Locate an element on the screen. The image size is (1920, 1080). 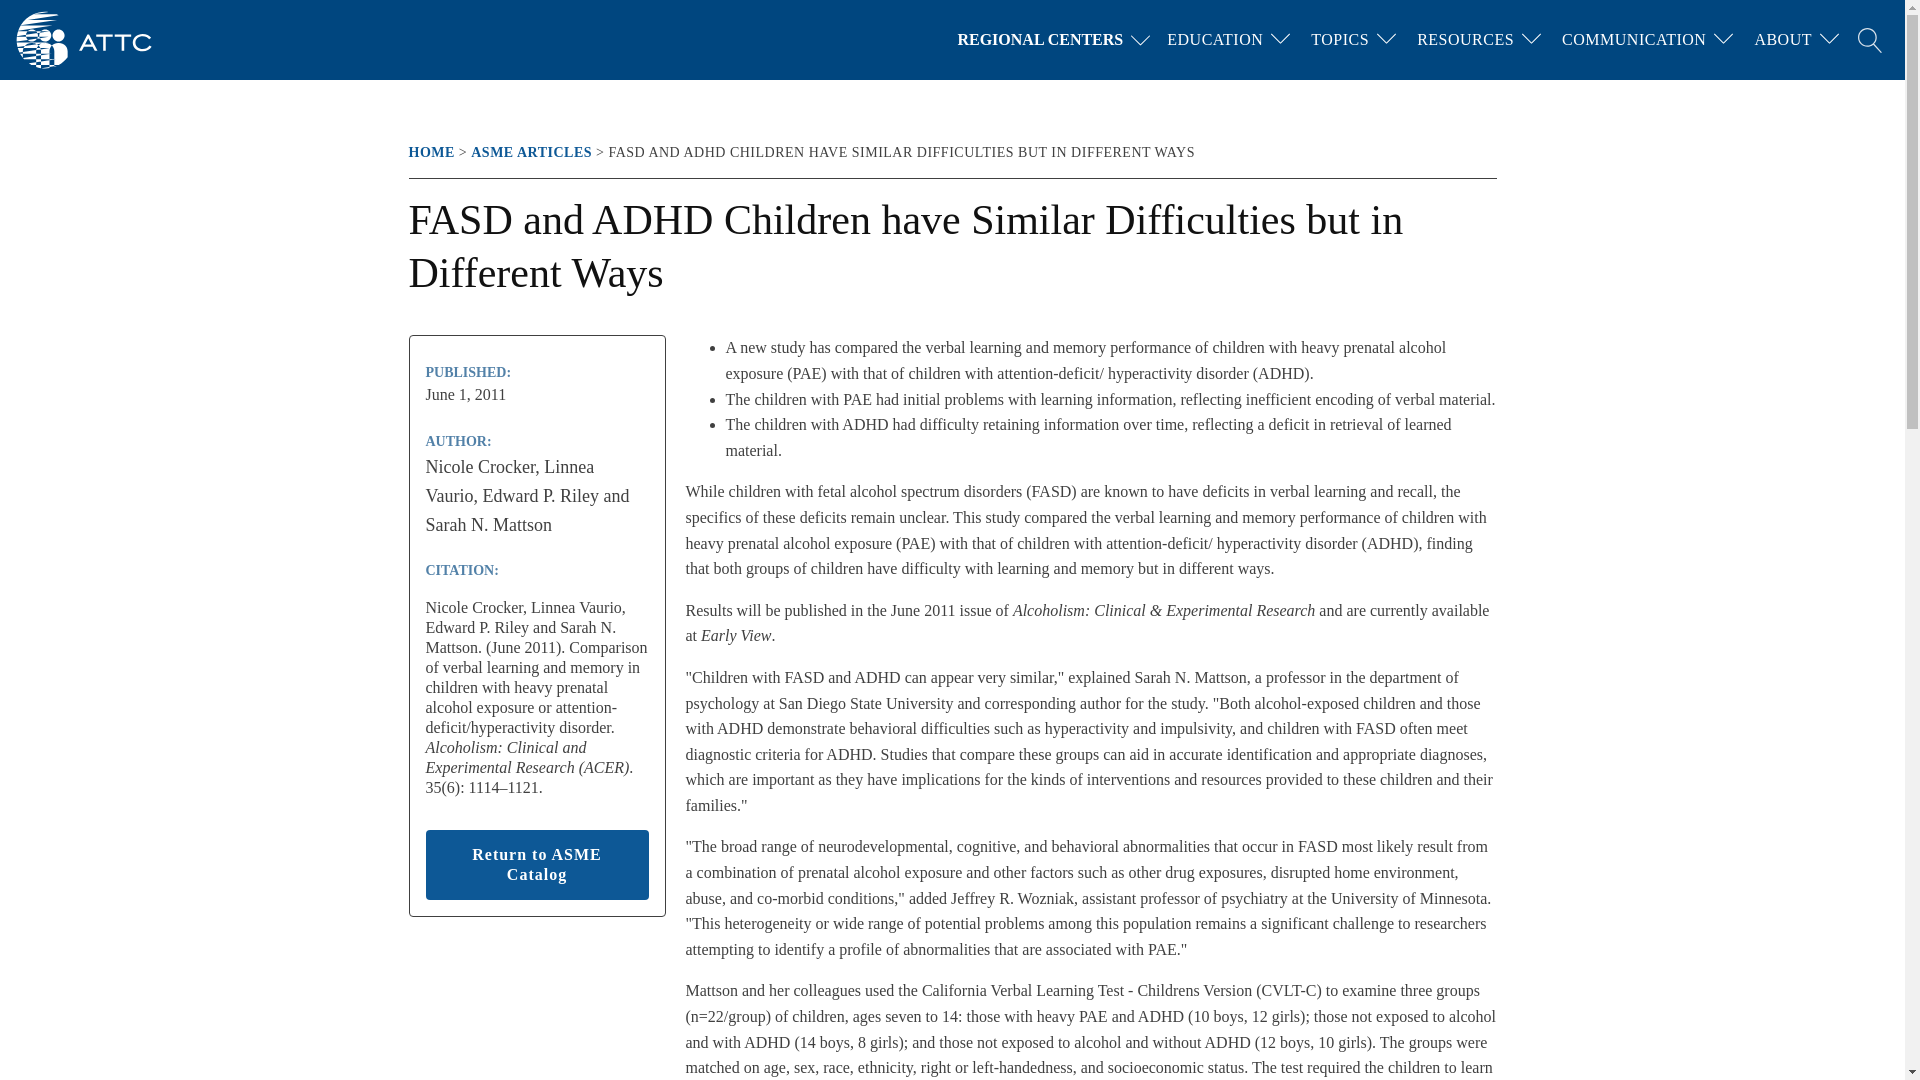
RESOURCES is located at coordinates (1466, 40).